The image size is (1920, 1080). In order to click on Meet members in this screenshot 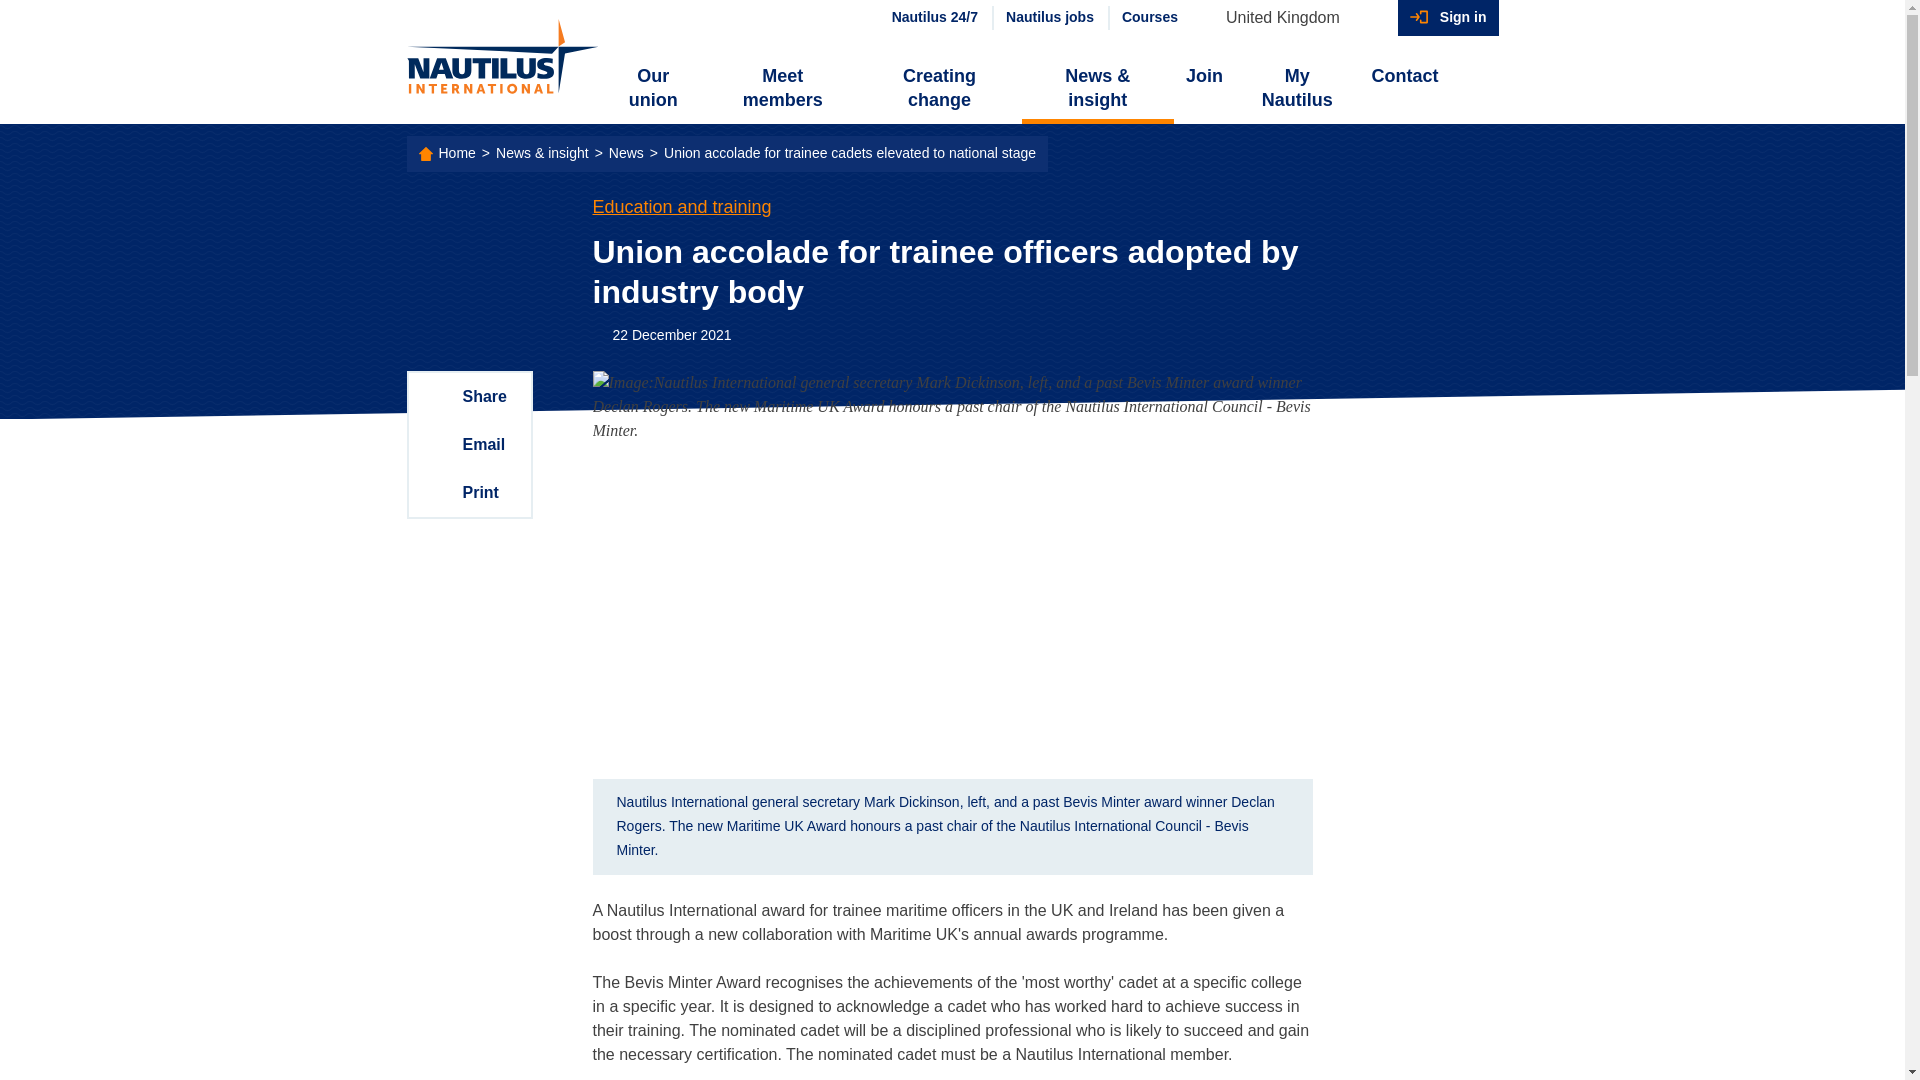, I will do `click(782, 88)`.